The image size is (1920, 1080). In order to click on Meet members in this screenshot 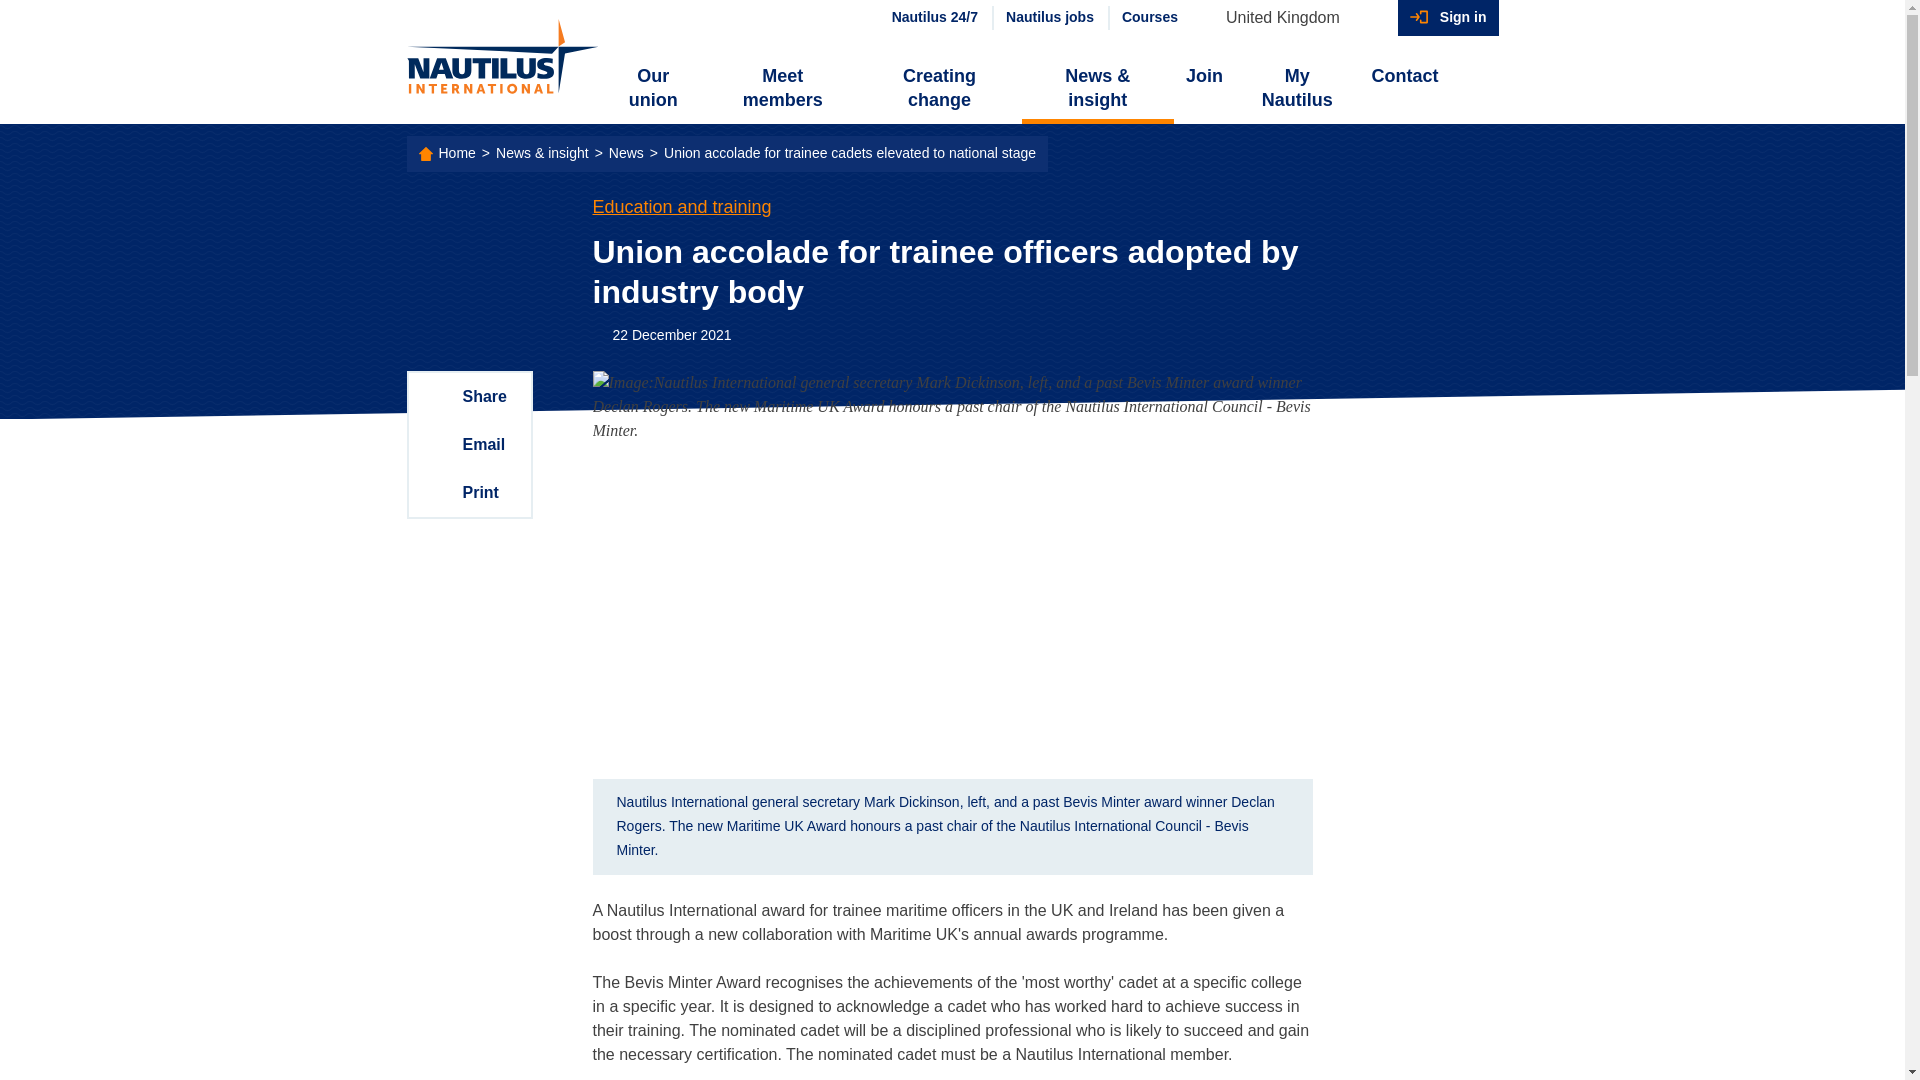, I will do `click(782, 88)`.